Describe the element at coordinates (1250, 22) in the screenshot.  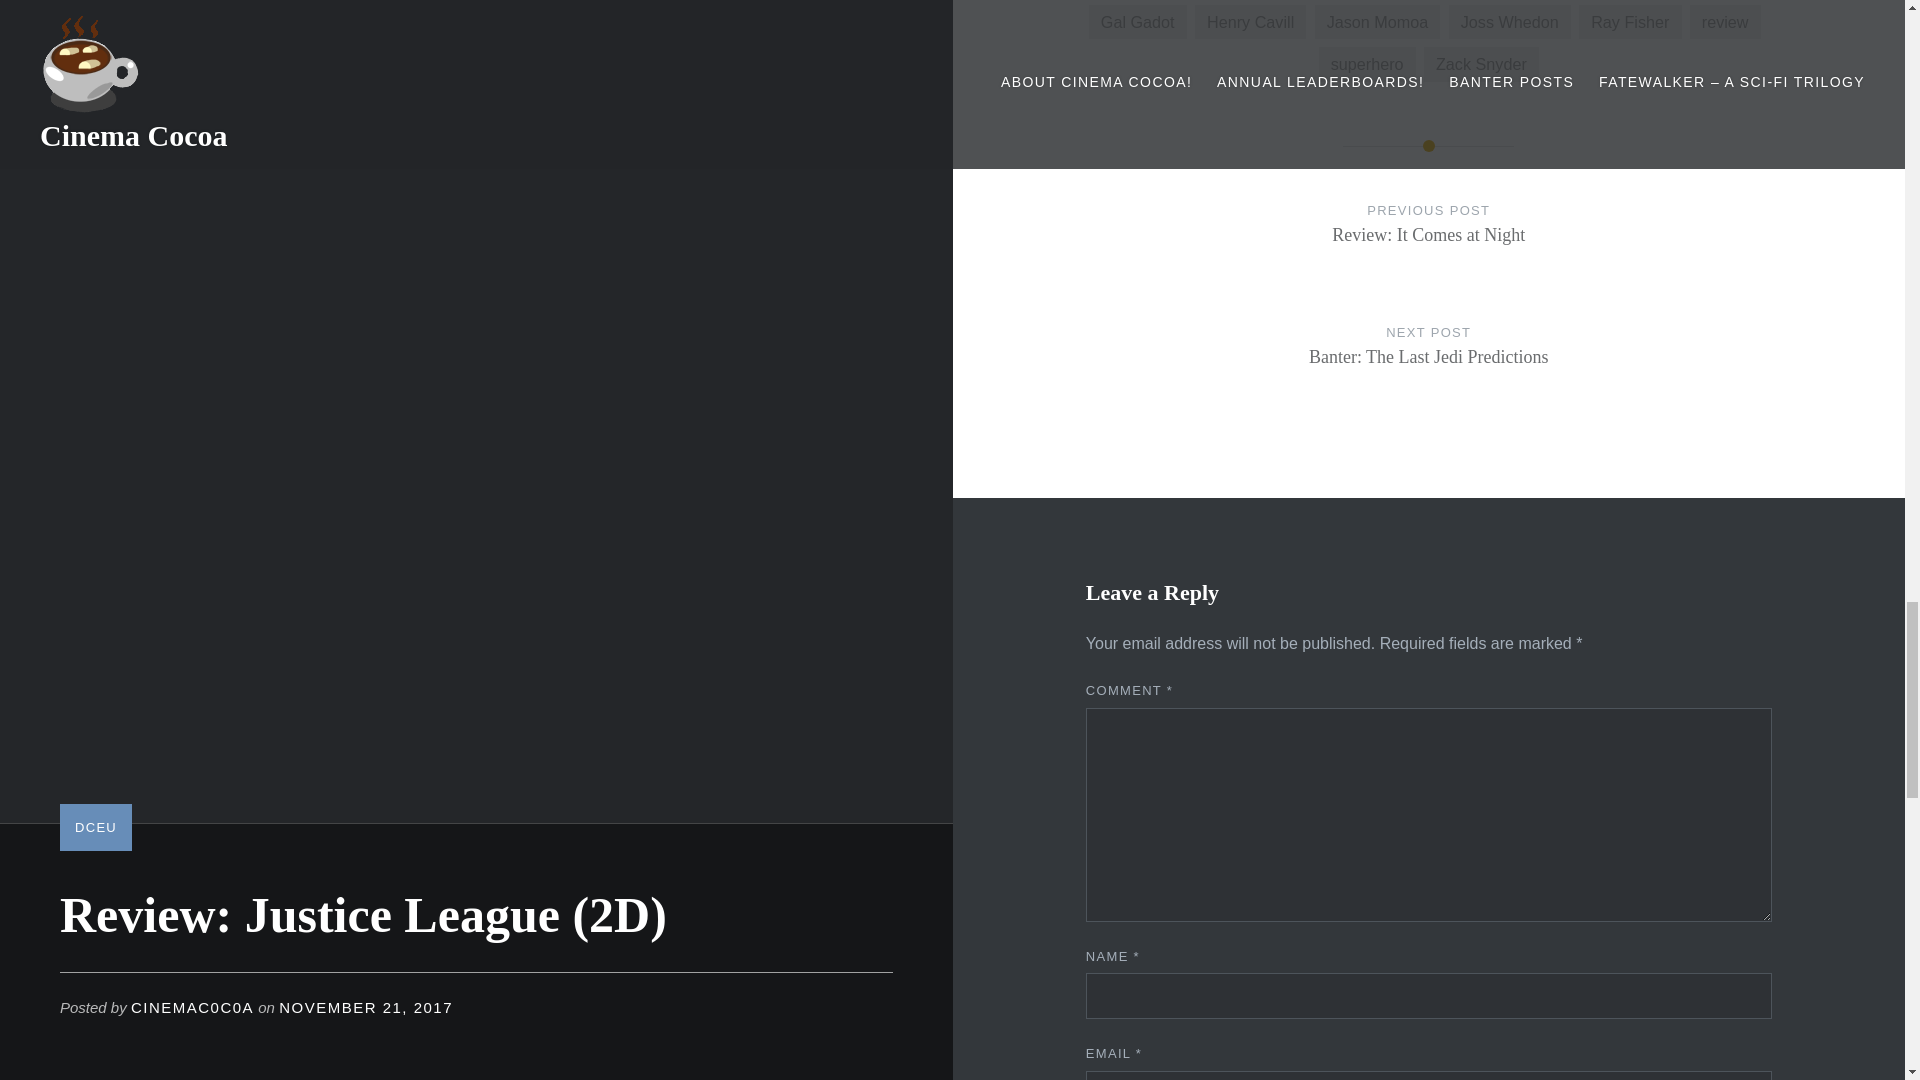
I see `review` at that location.